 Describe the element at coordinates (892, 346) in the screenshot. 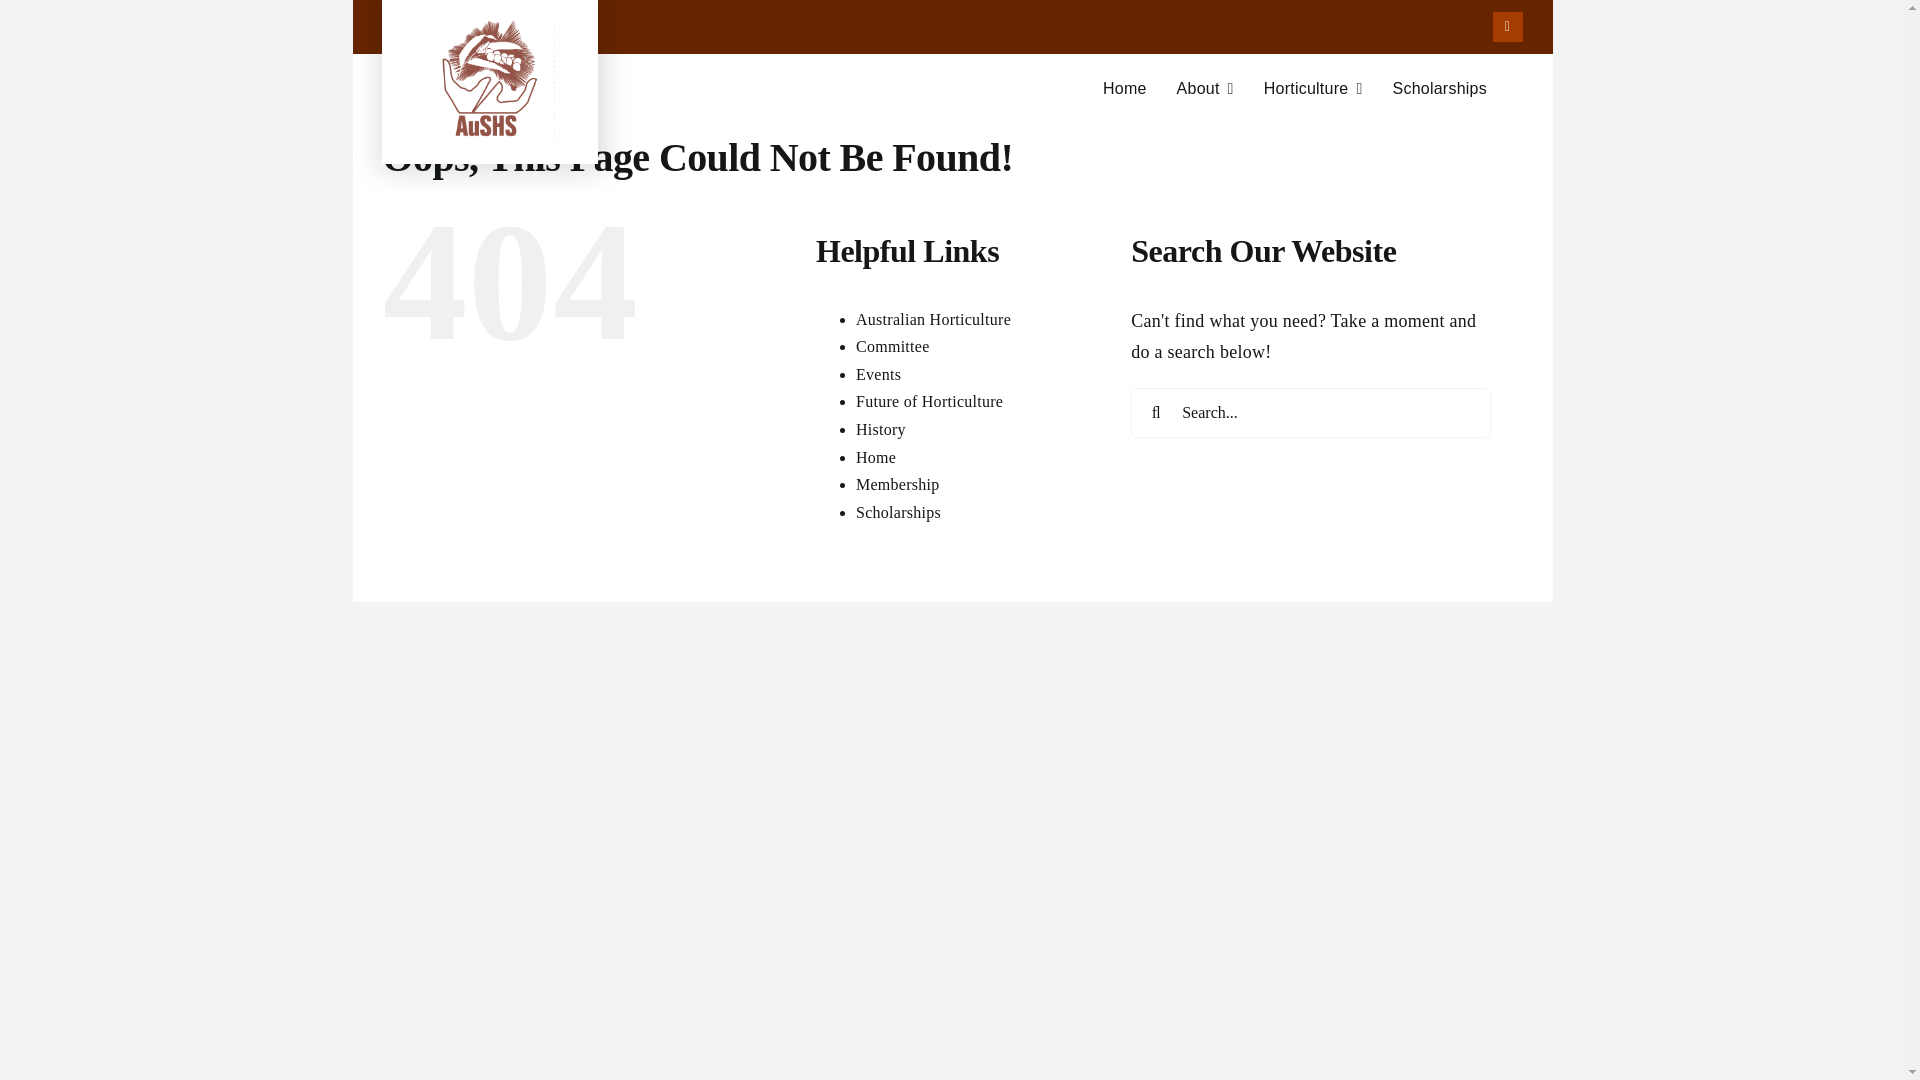

I see `Committee` at that location.